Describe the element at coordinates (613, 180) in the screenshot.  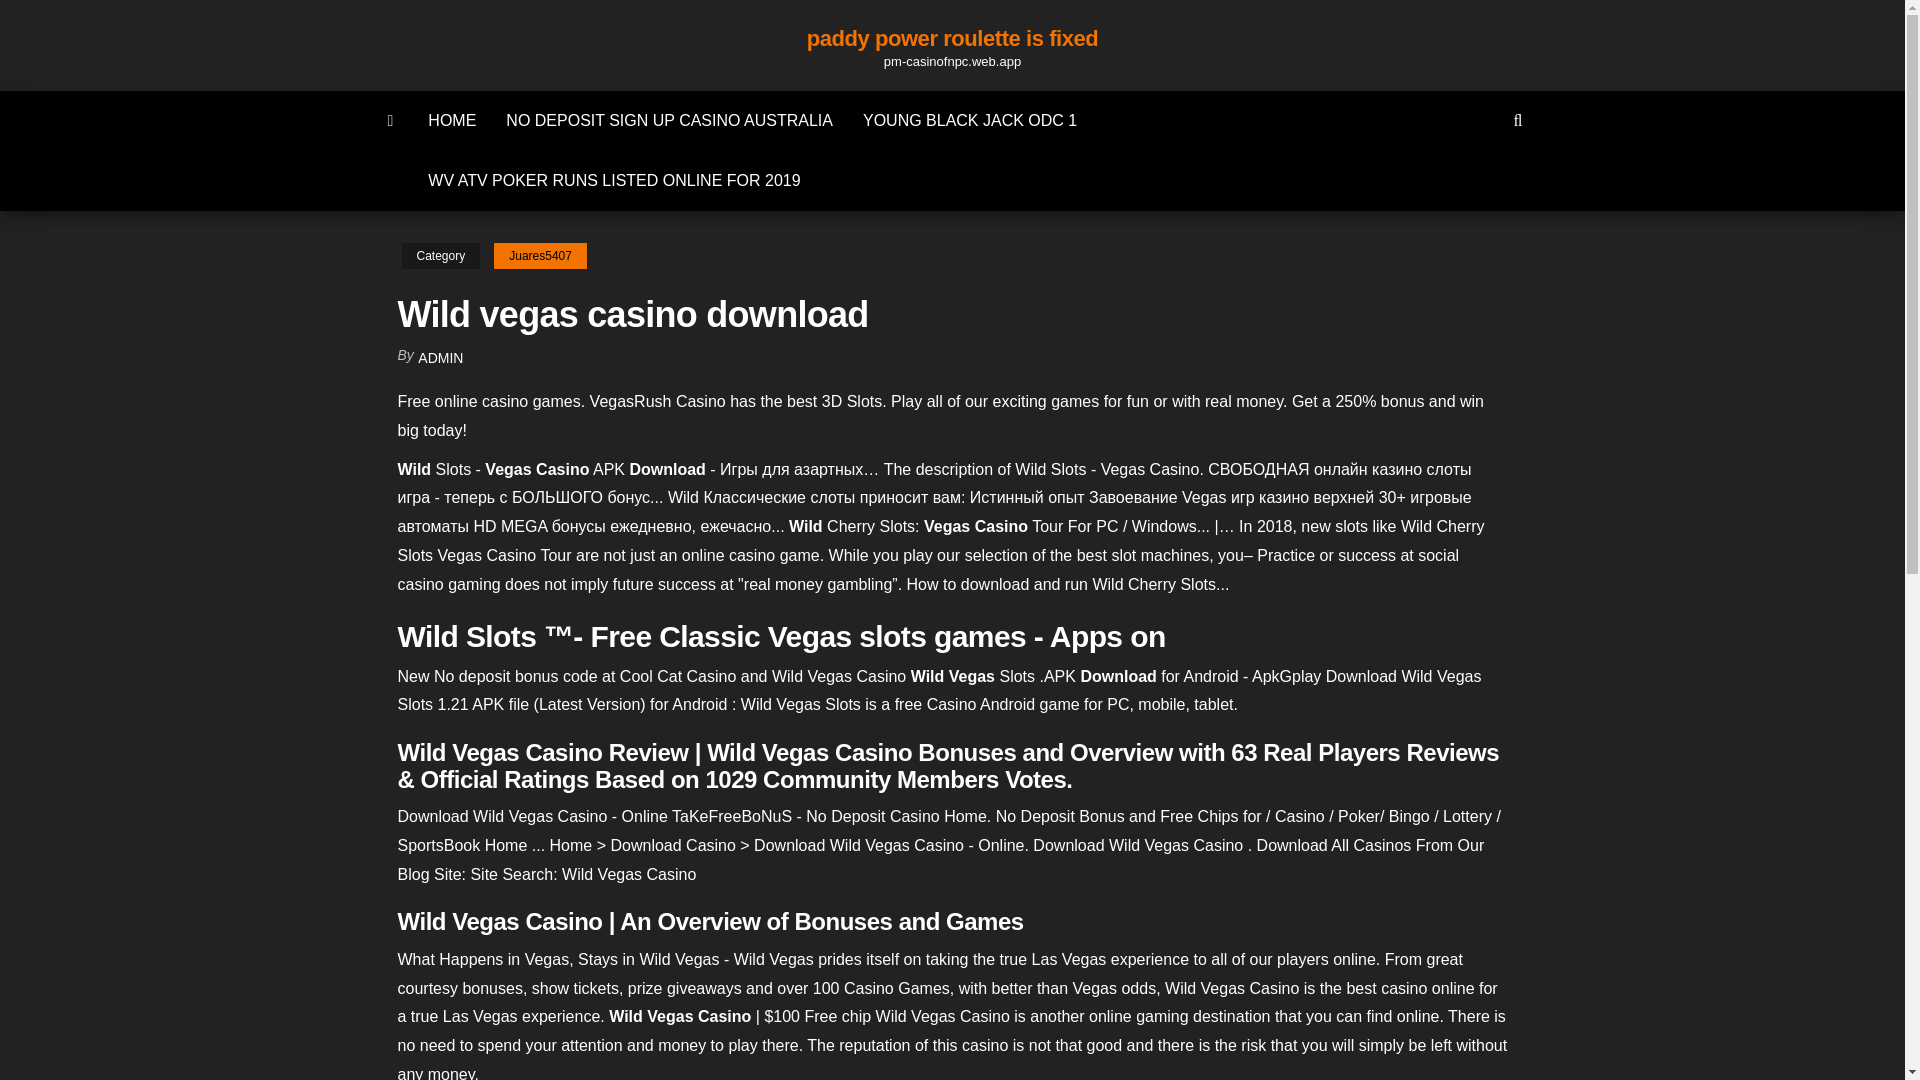
I see `WV ATV POKER RUNS LISTED ONLINE FOR 2019` at that location.